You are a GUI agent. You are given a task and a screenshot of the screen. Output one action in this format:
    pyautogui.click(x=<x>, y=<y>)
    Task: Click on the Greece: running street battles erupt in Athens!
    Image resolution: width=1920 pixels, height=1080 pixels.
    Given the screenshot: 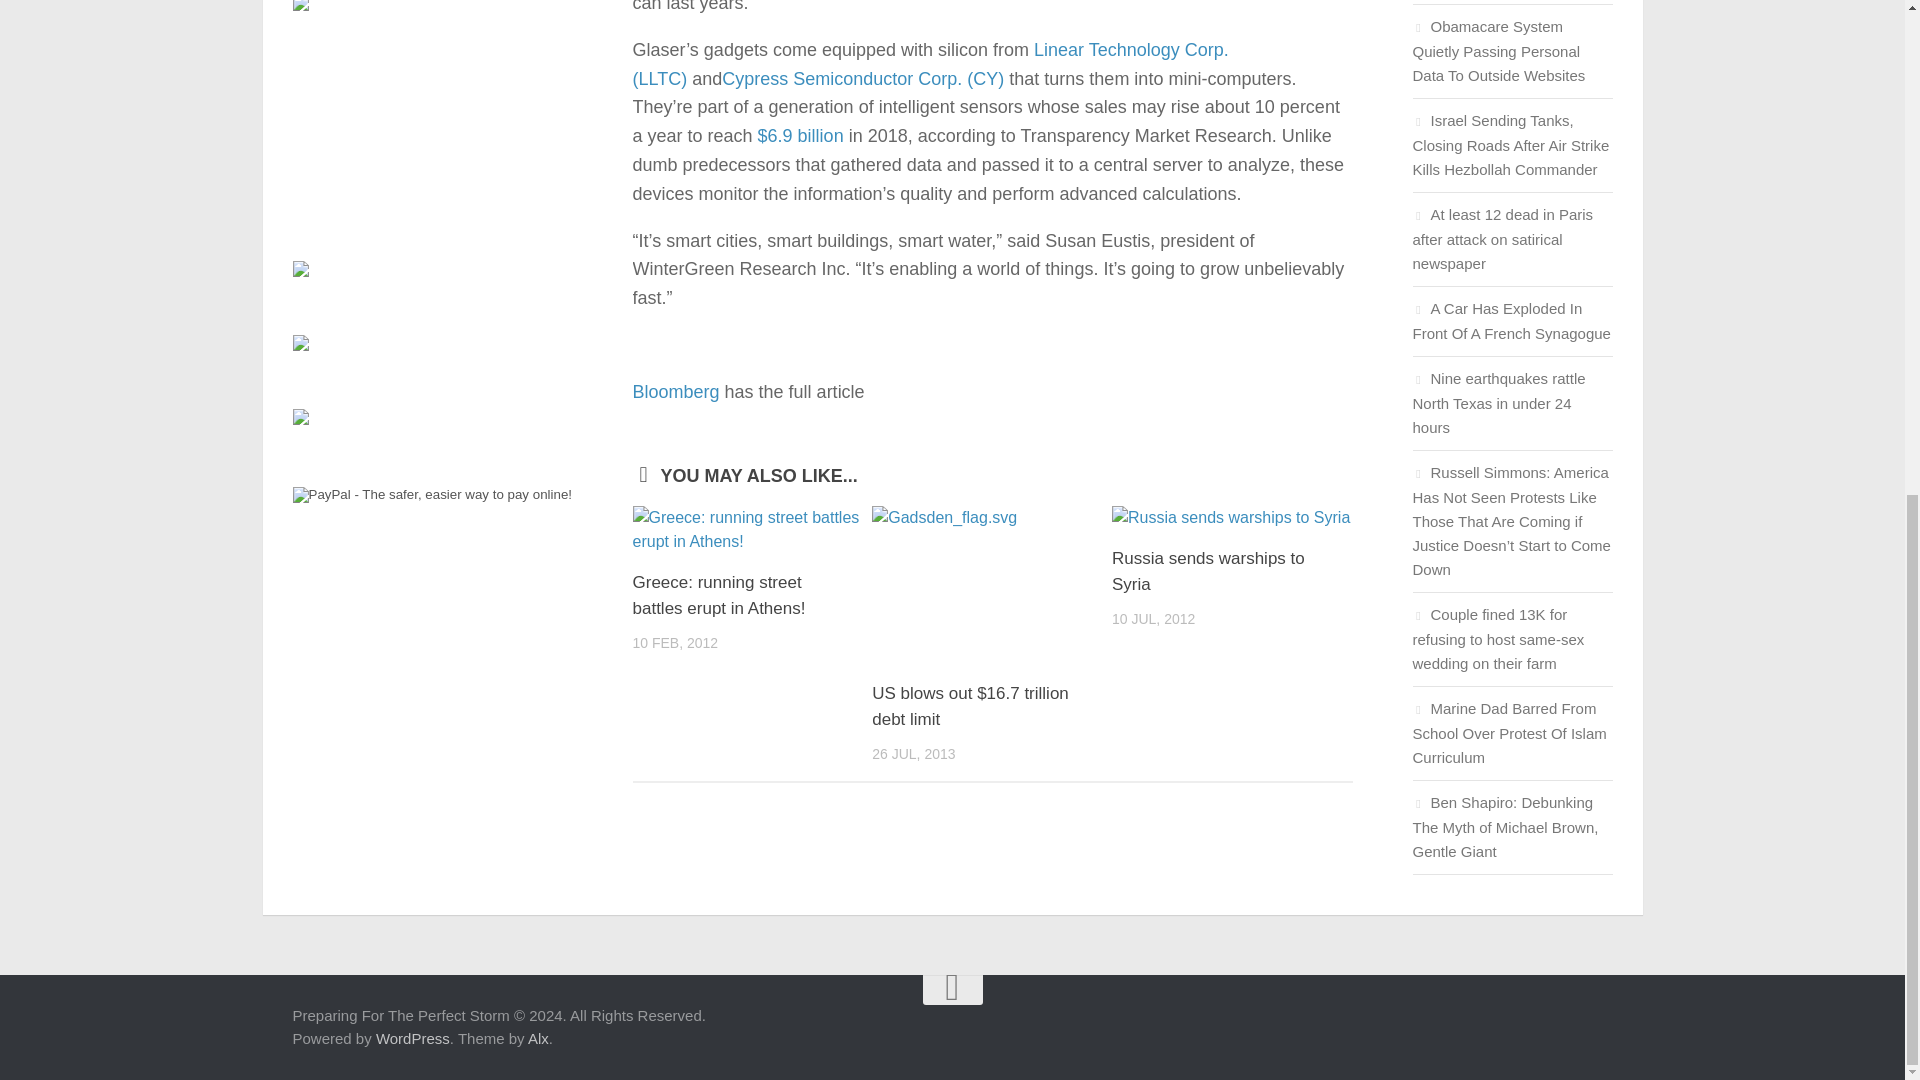 What is the action you would take?
    pyautogui.click(x=718, y=595)
    